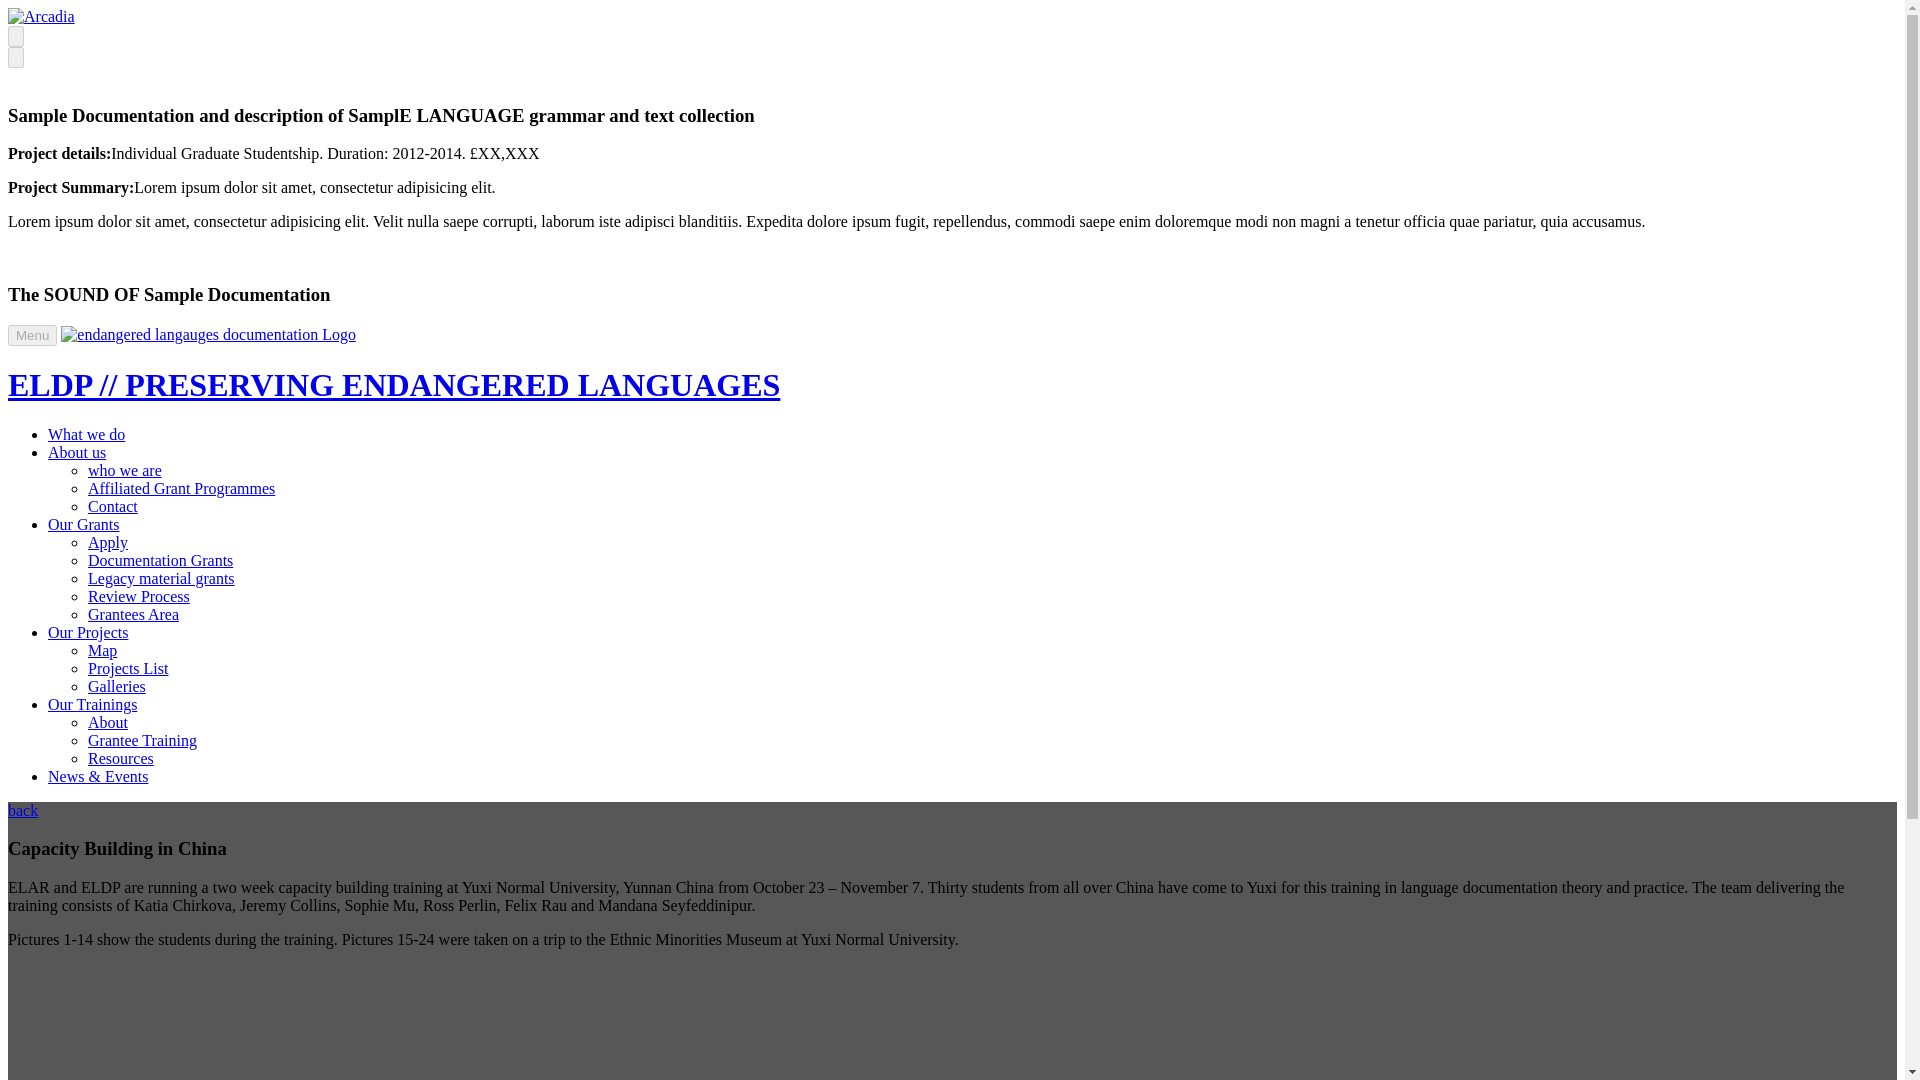  I want to click on Apply, so click(108, 542).